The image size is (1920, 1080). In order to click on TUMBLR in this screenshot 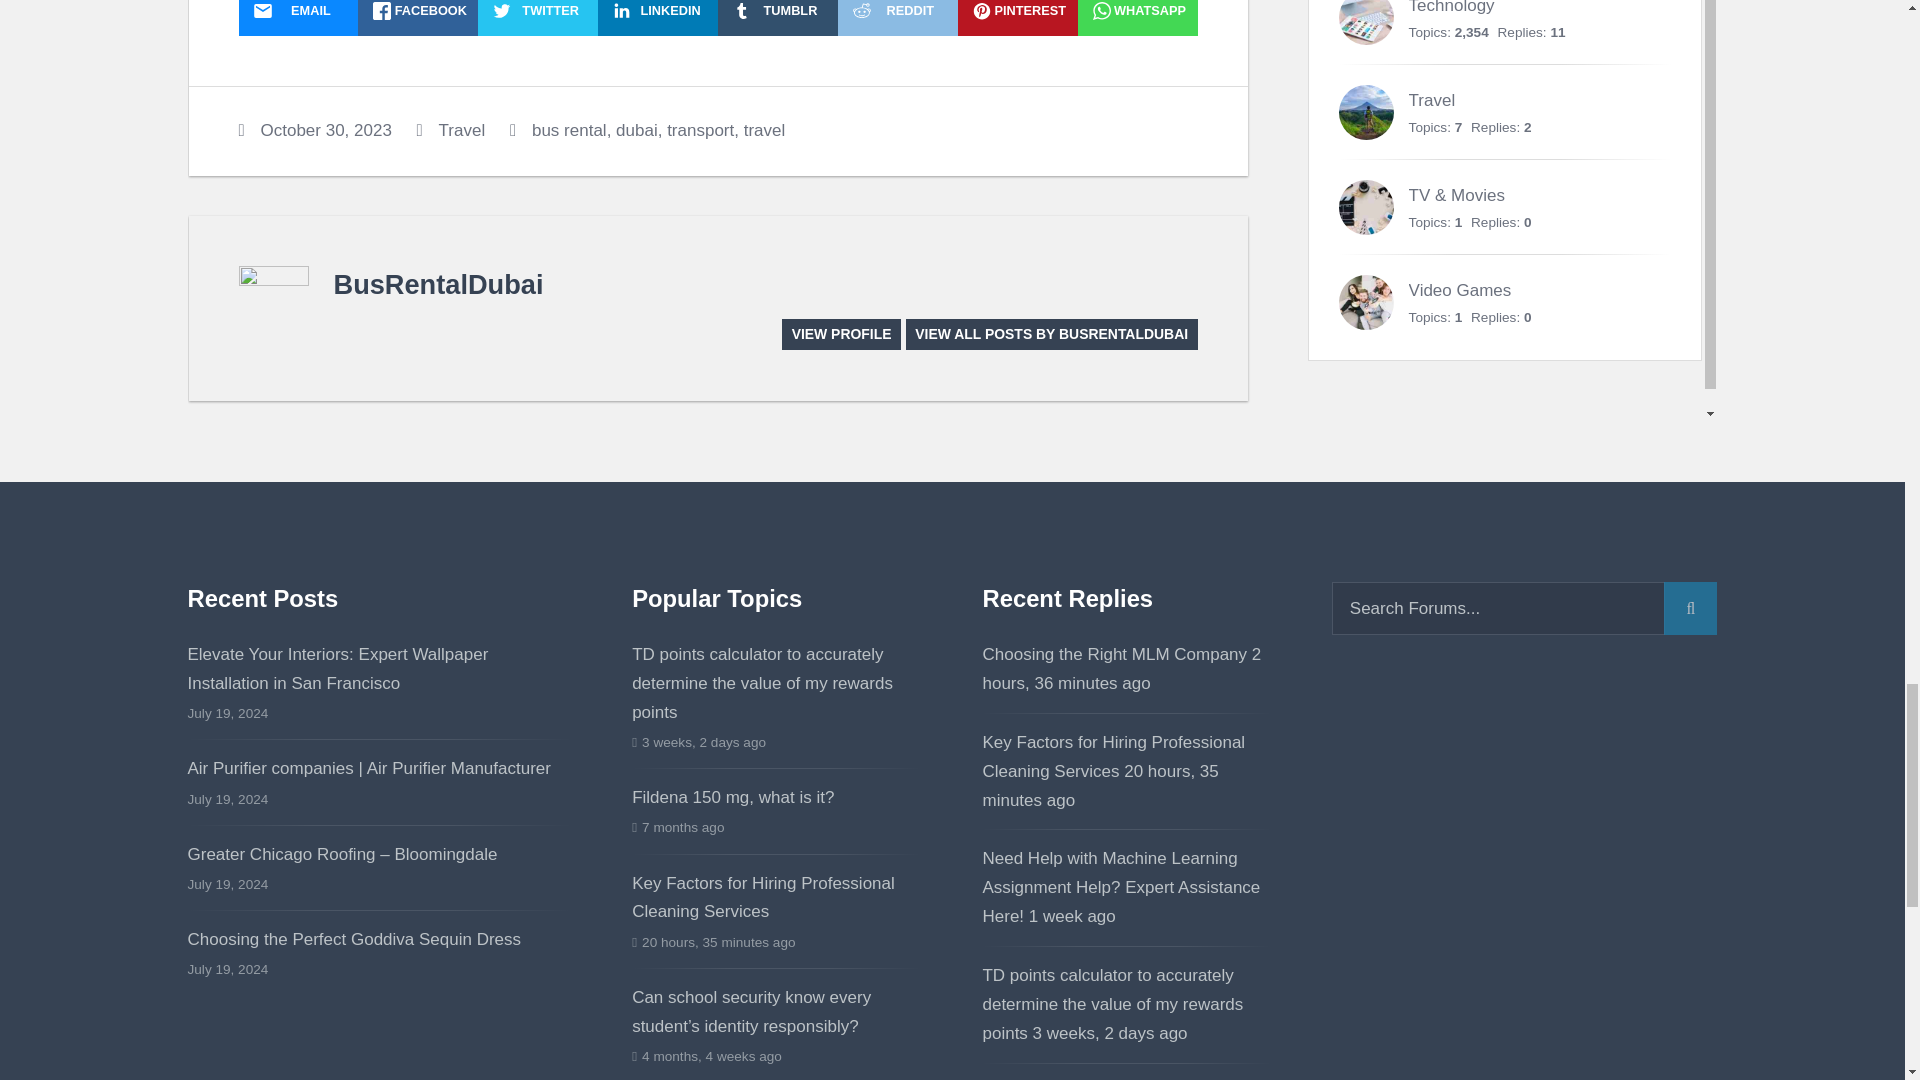, I will do `click(778, 18)`.